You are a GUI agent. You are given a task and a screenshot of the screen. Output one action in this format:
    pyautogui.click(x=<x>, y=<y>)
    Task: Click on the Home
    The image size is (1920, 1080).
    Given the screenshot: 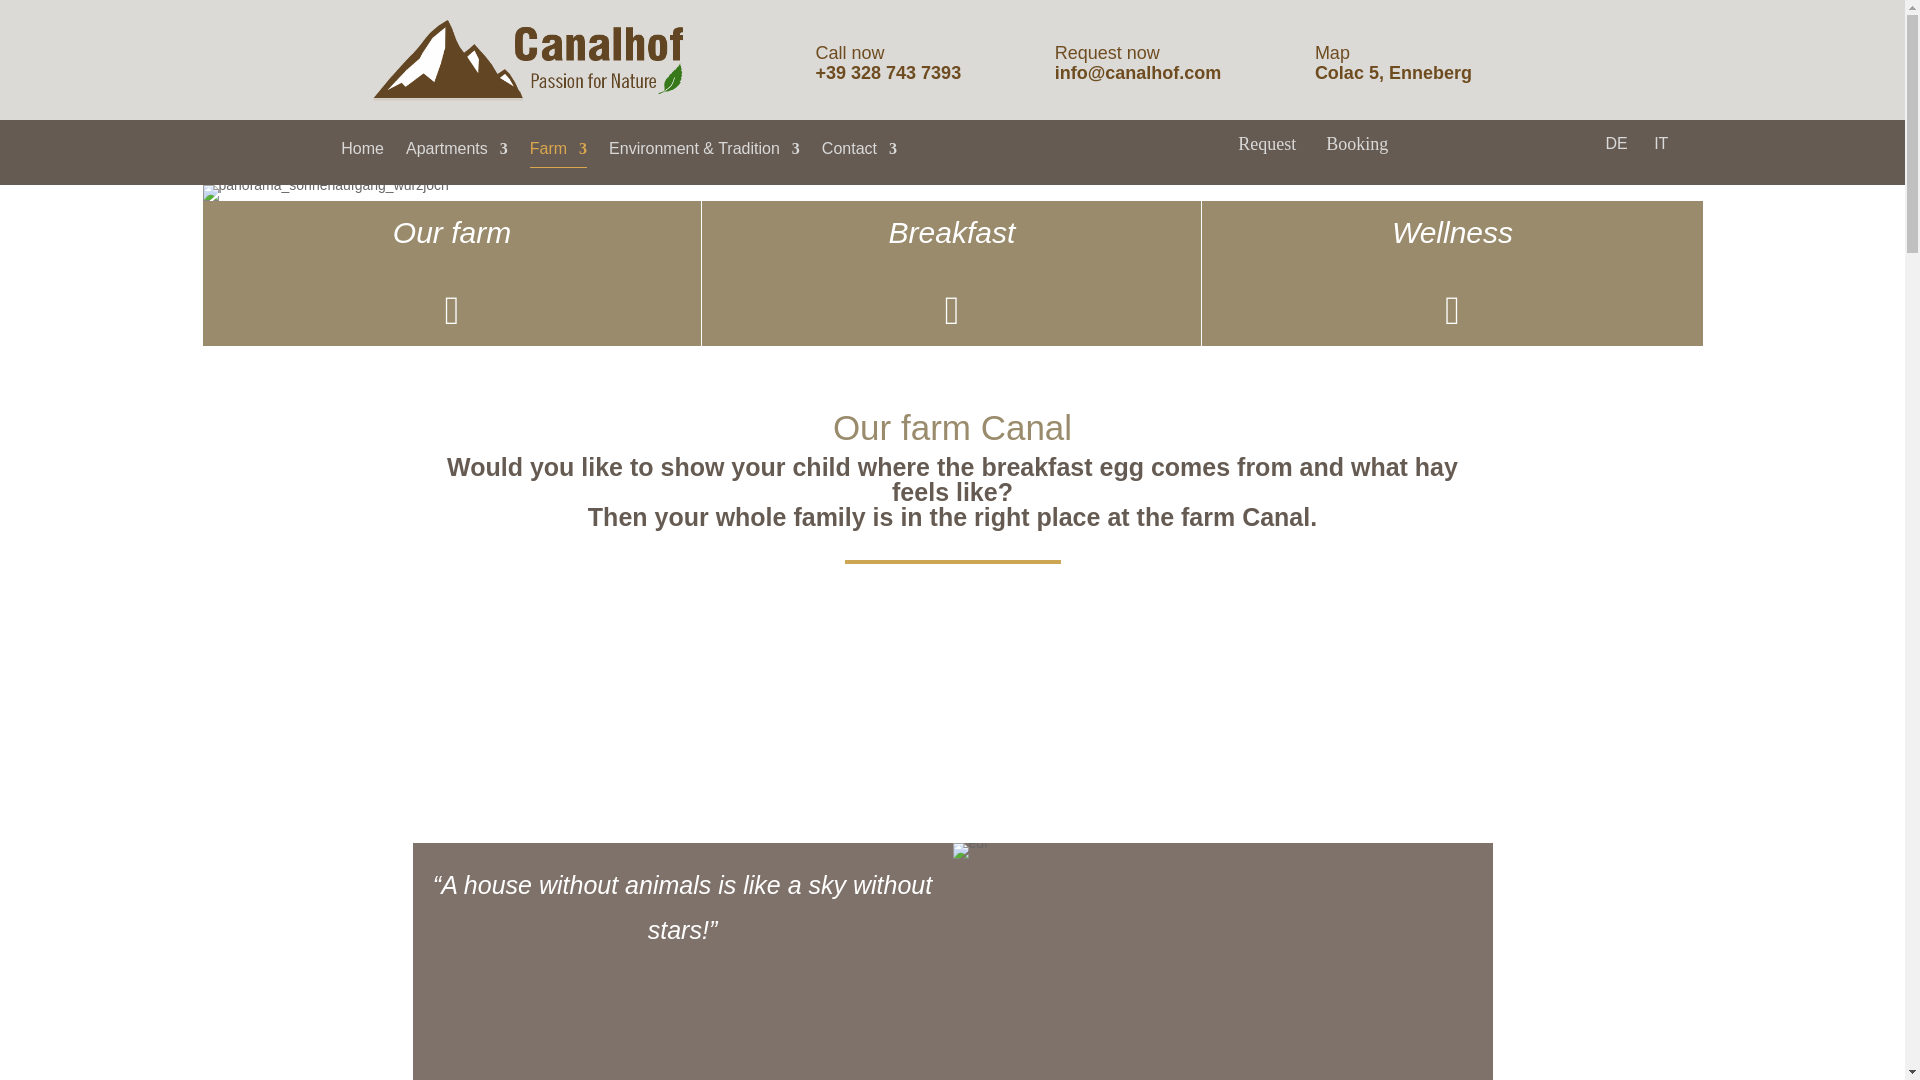 What is the action you would take?
    pyautogui.click(x=362, y=153)
    